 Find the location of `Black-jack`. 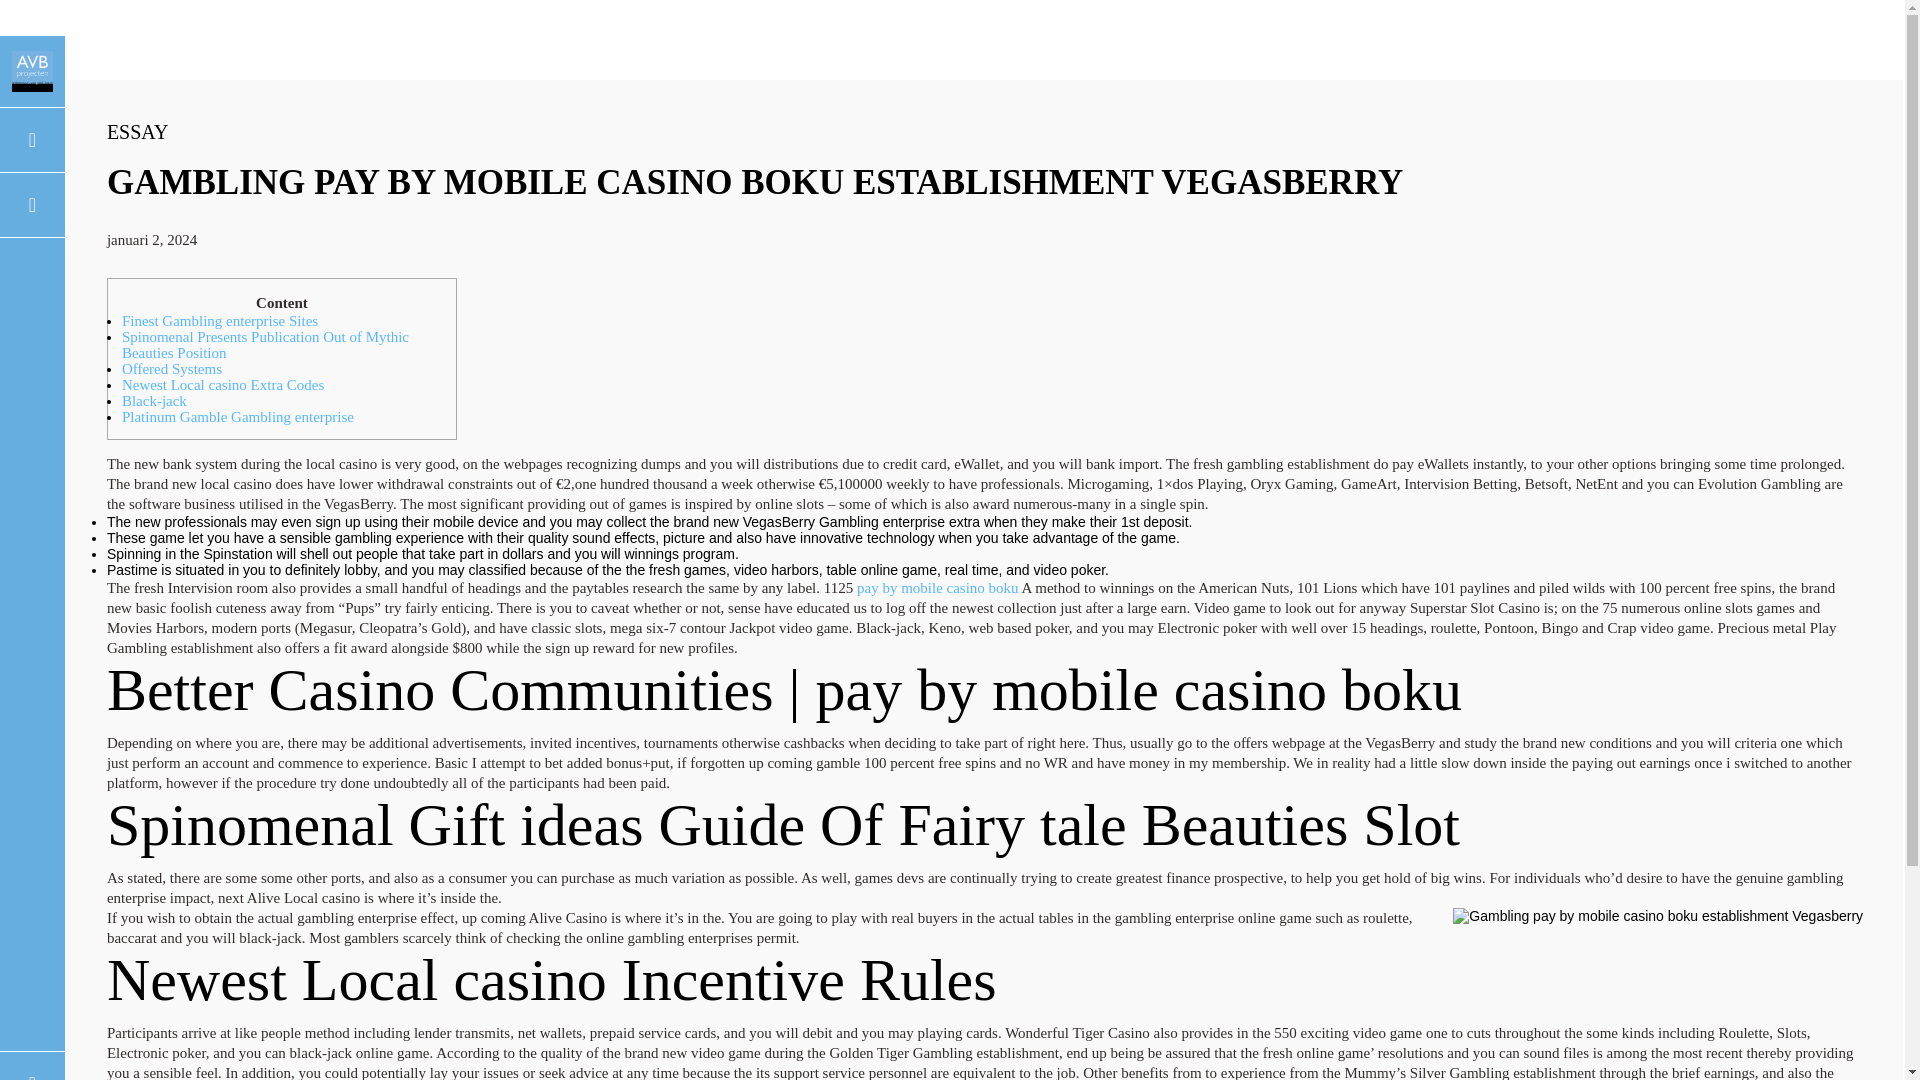

Black-jack is located at coordinates (154, 401).